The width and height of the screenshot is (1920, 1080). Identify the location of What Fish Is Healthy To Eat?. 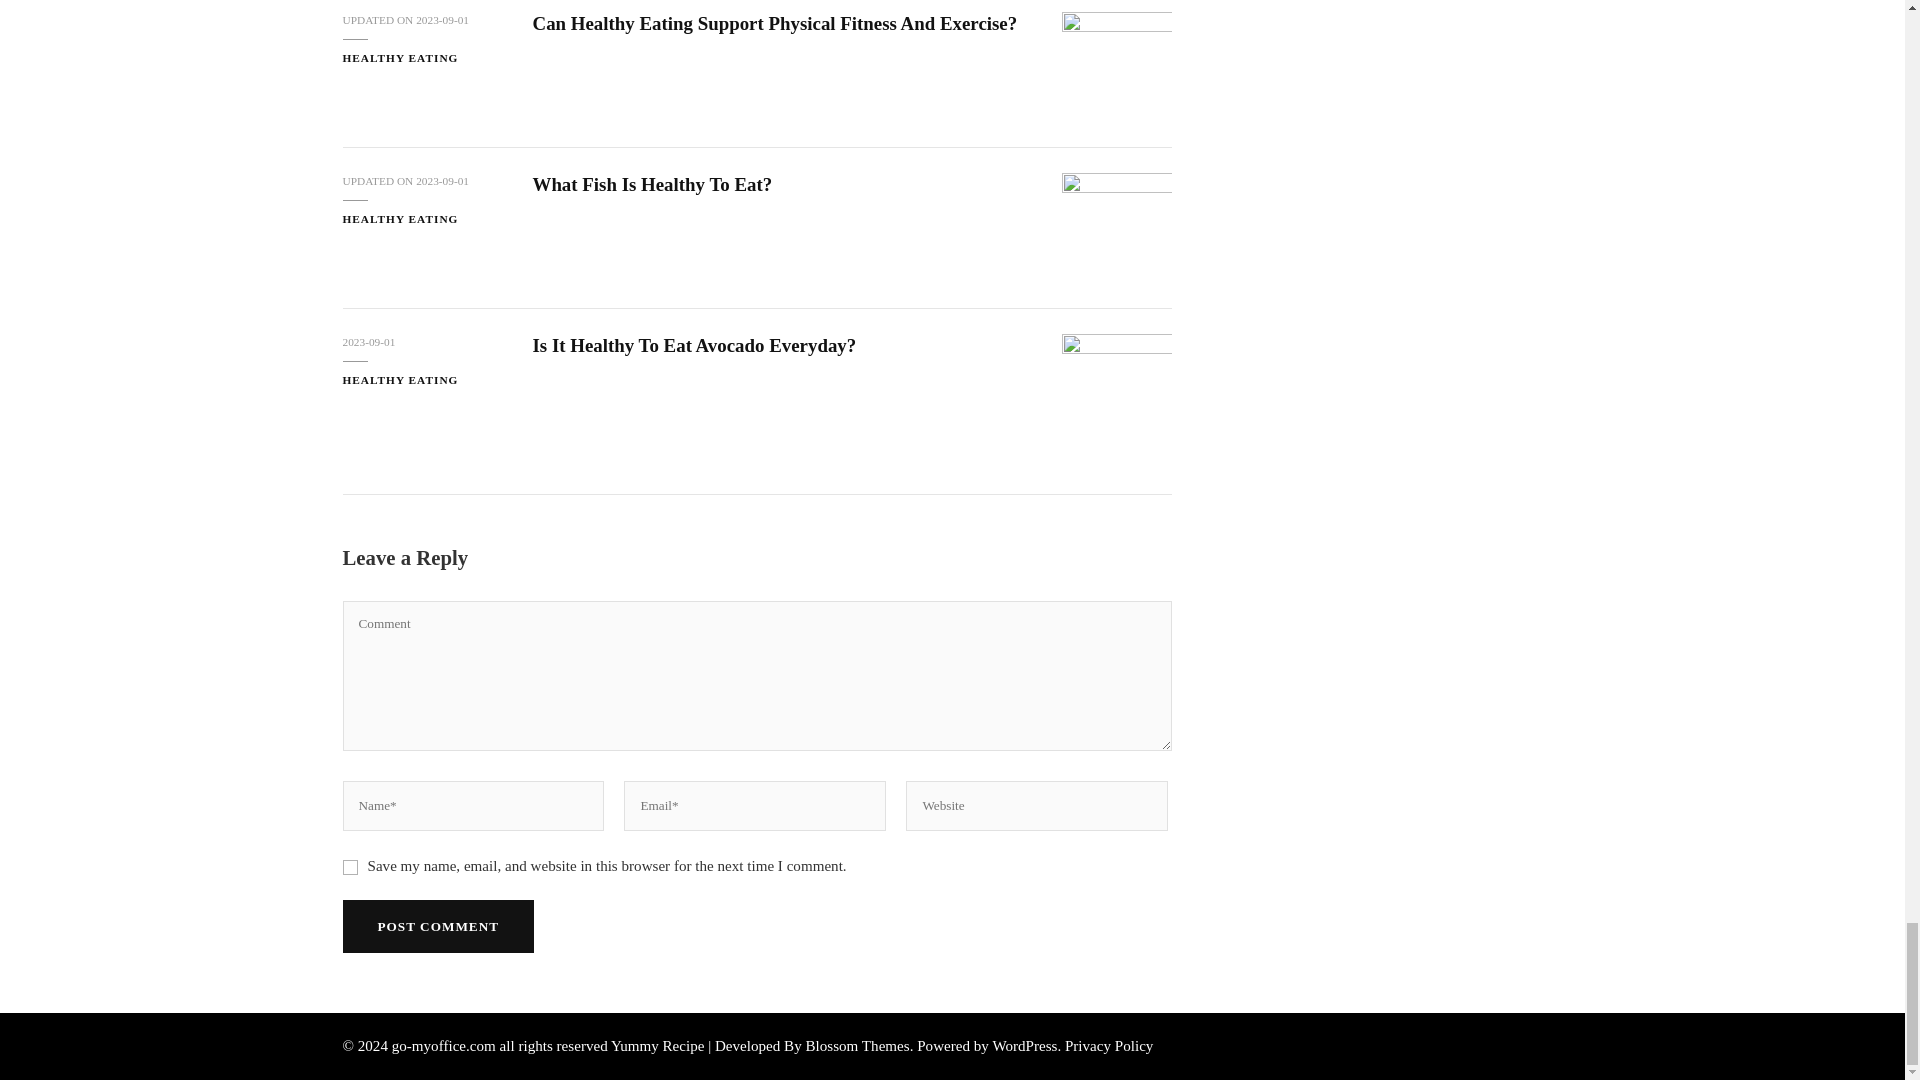
(651, 184).